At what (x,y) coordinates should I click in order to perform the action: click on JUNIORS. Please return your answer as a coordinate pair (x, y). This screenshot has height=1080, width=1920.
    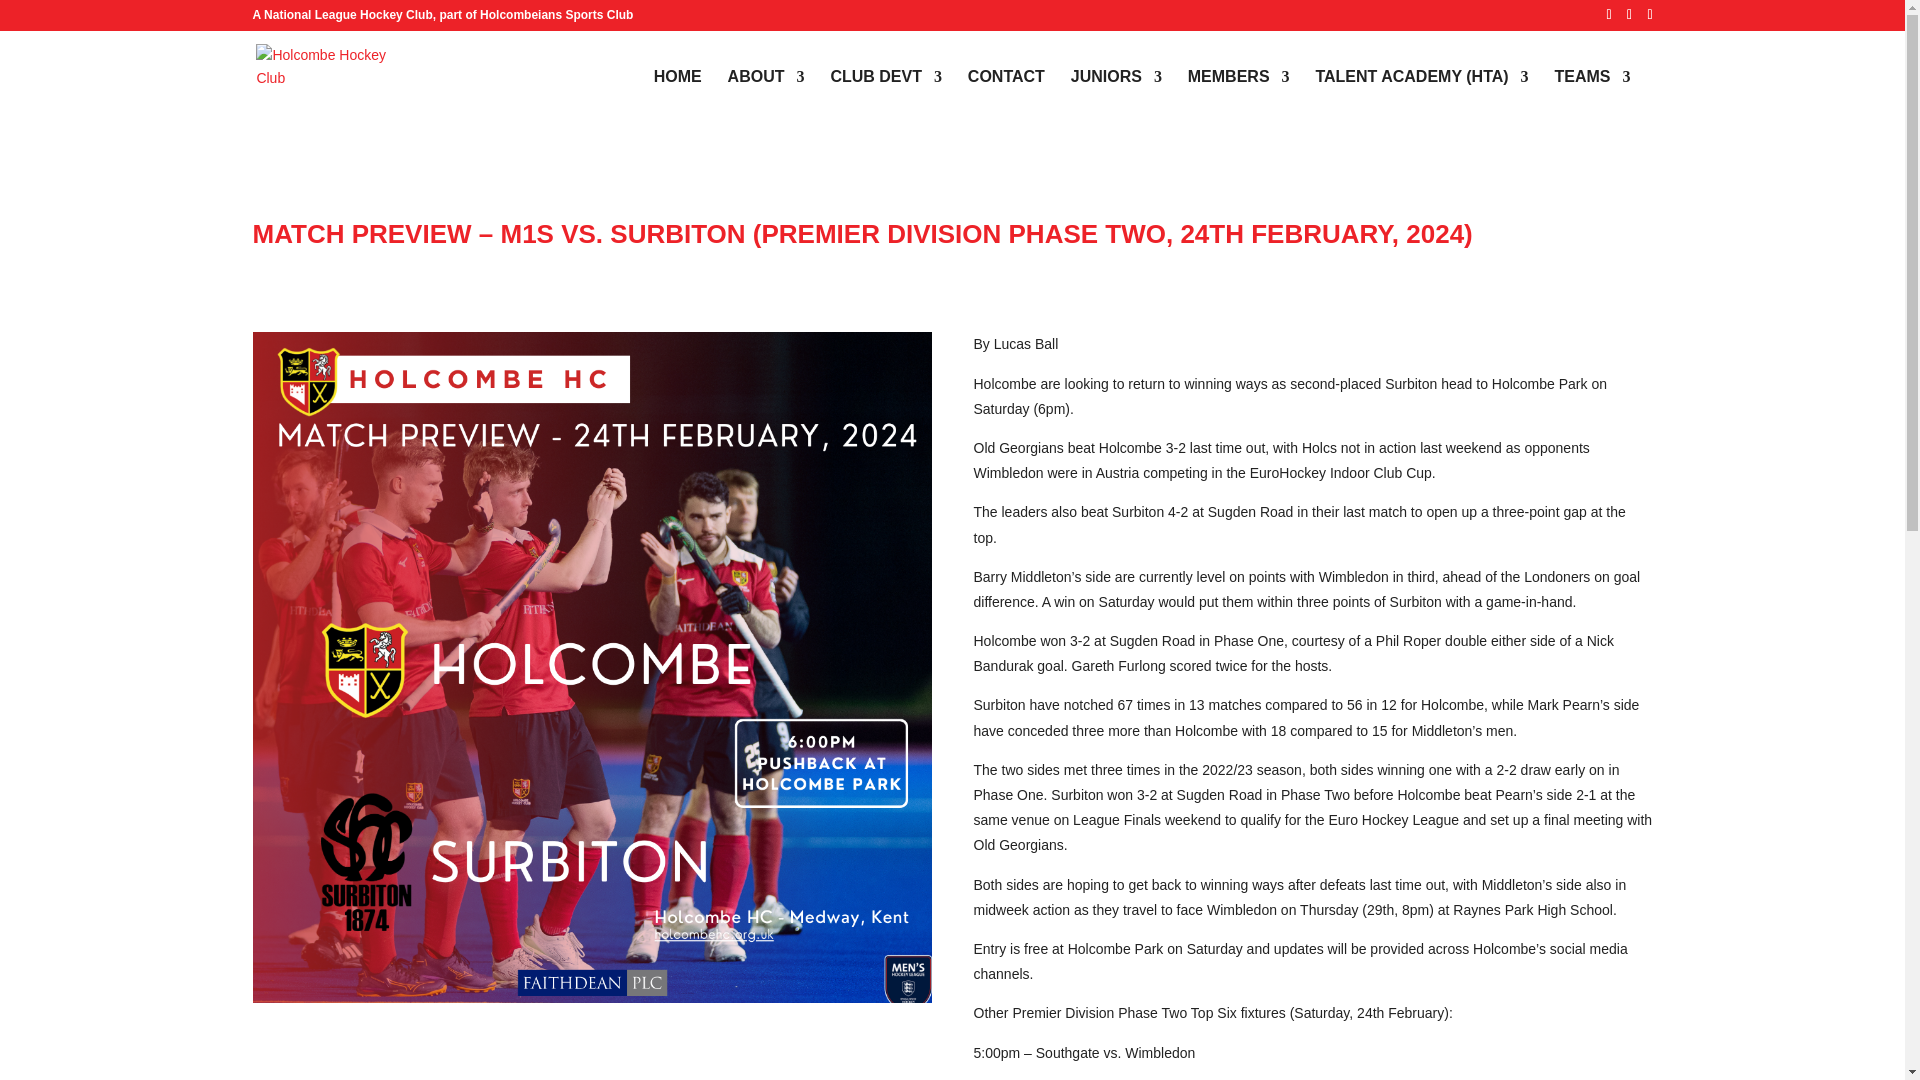
    Looking at the image, I should click on (1116, 97).